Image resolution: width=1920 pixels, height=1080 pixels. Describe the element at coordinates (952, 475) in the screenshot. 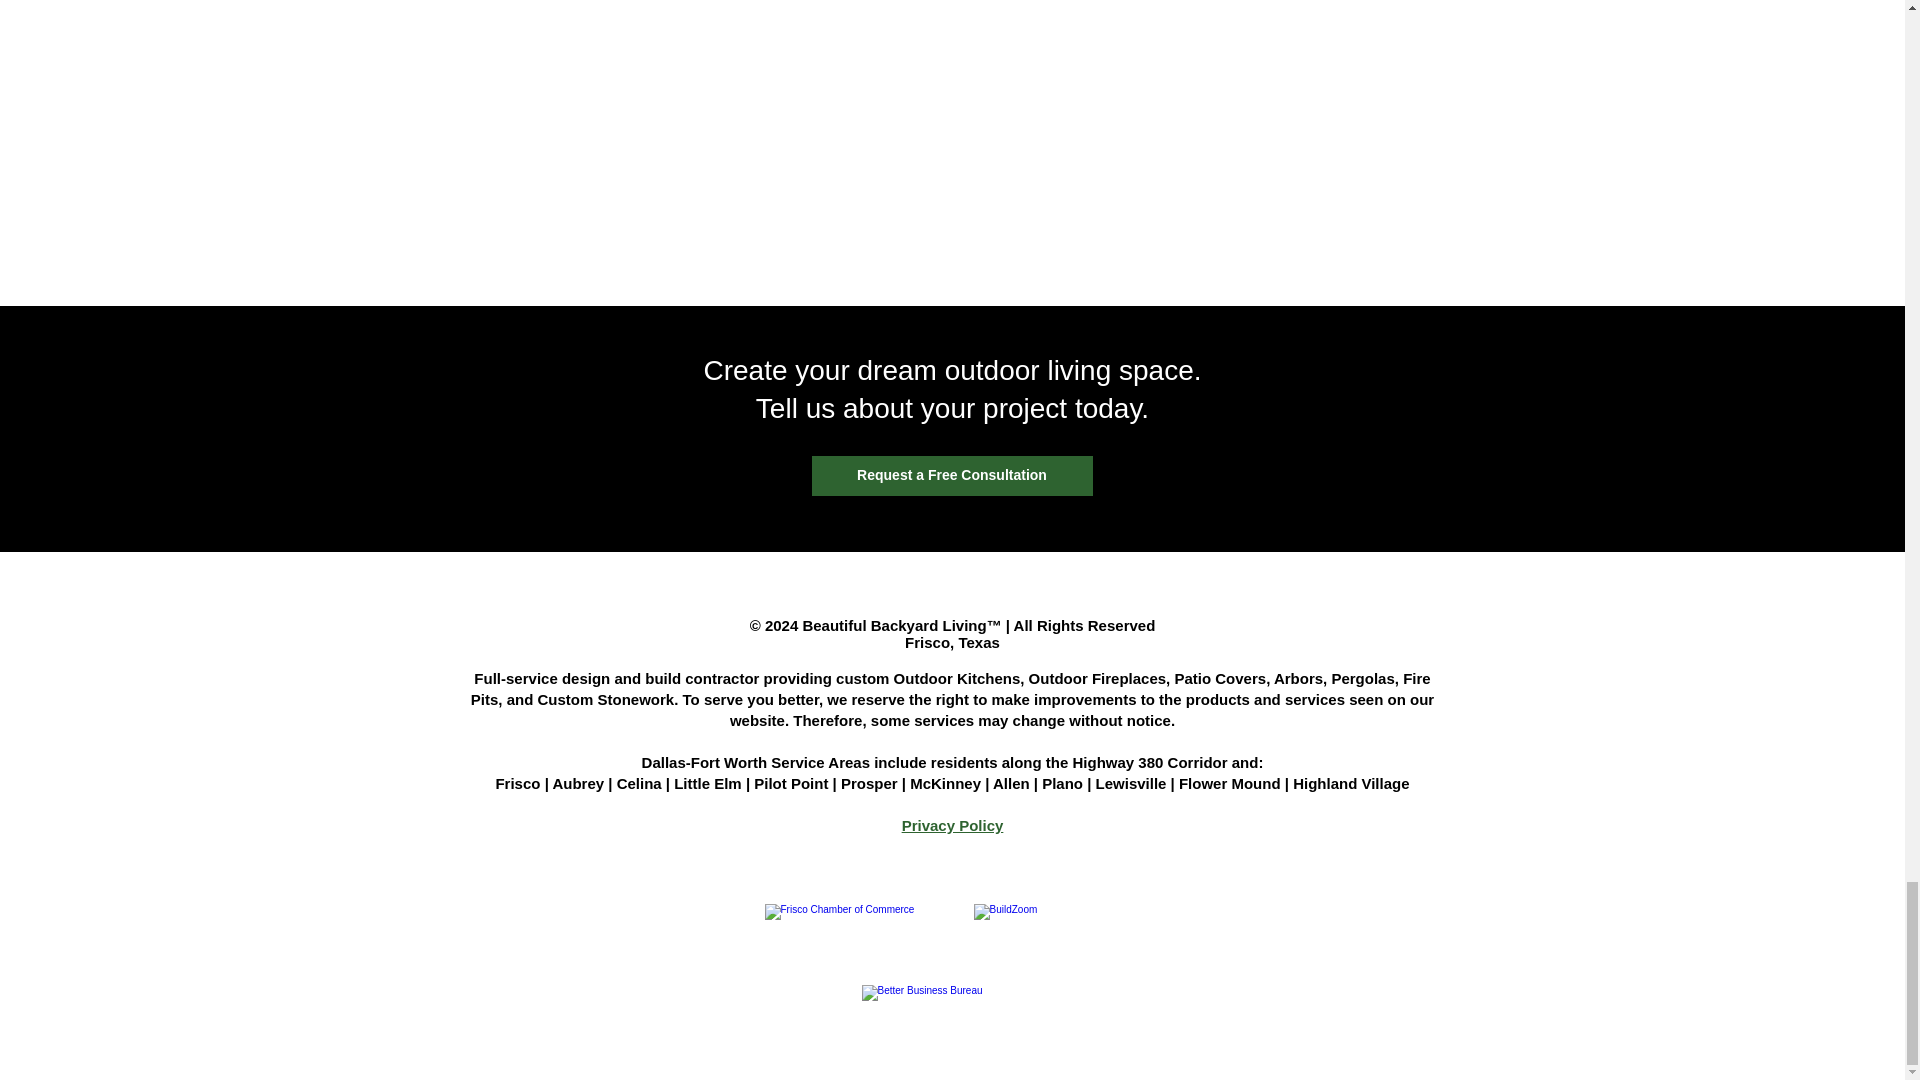

I see `Request a Free Consultation` at that location.